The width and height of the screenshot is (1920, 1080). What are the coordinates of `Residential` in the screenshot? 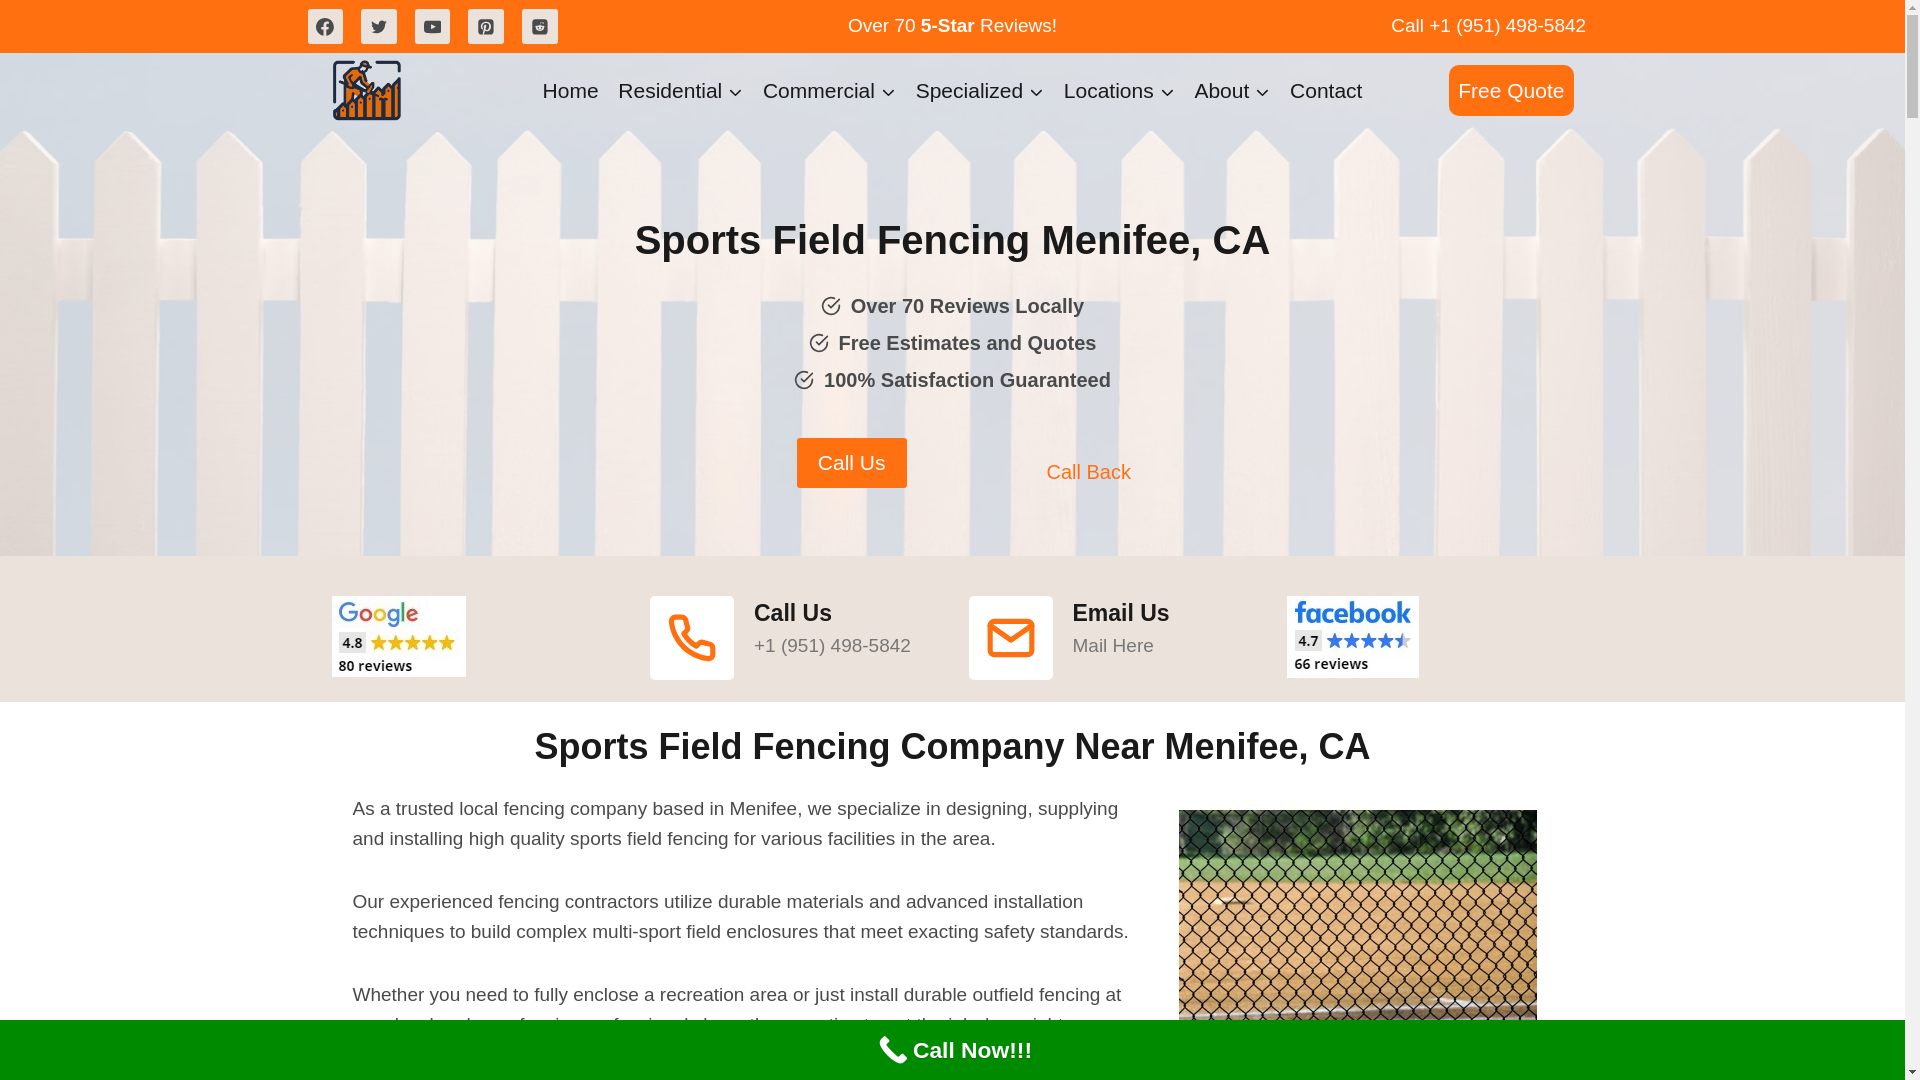 It's located at (680, 90).